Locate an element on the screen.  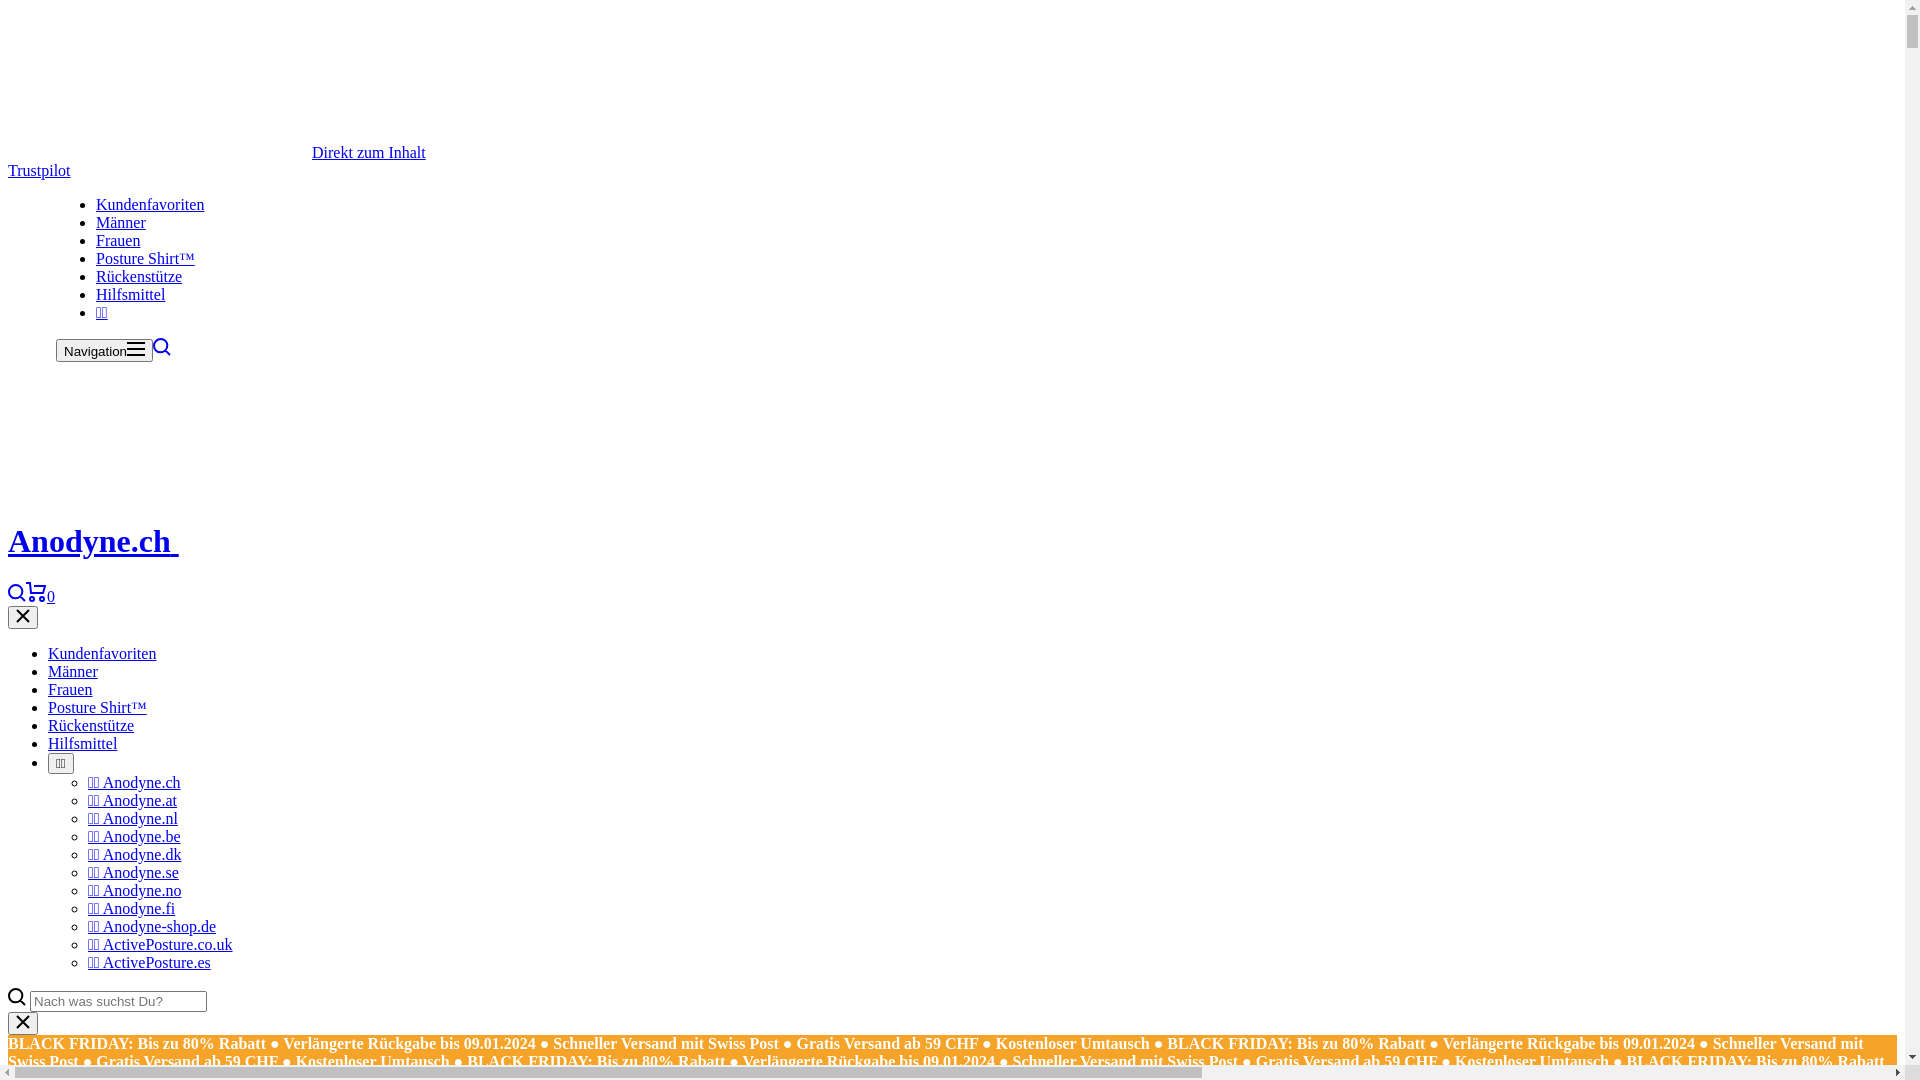
Direkt zum Inhalt is located at coordinates (369, 152).